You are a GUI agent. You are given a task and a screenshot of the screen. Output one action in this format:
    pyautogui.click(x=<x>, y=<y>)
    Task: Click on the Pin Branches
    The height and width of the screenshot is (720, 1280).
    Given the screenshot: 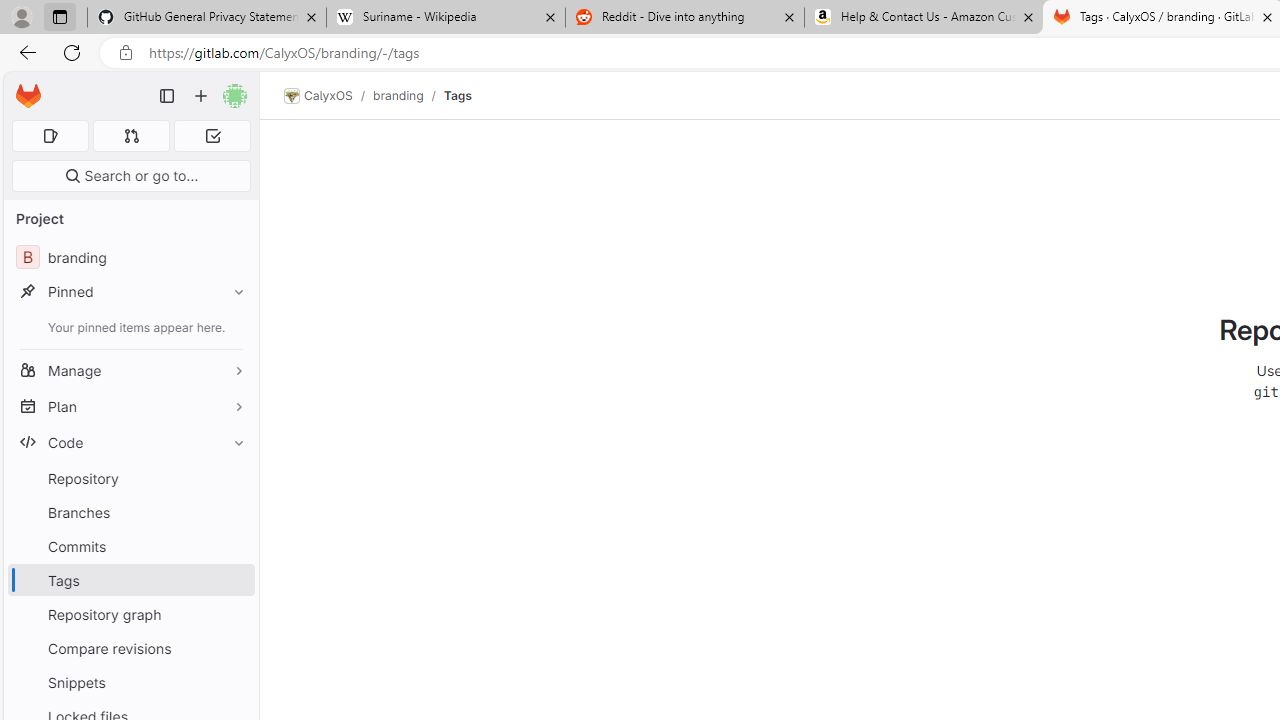 What is the action you would take?
    pyautogui.click(x=234, y=512)
    